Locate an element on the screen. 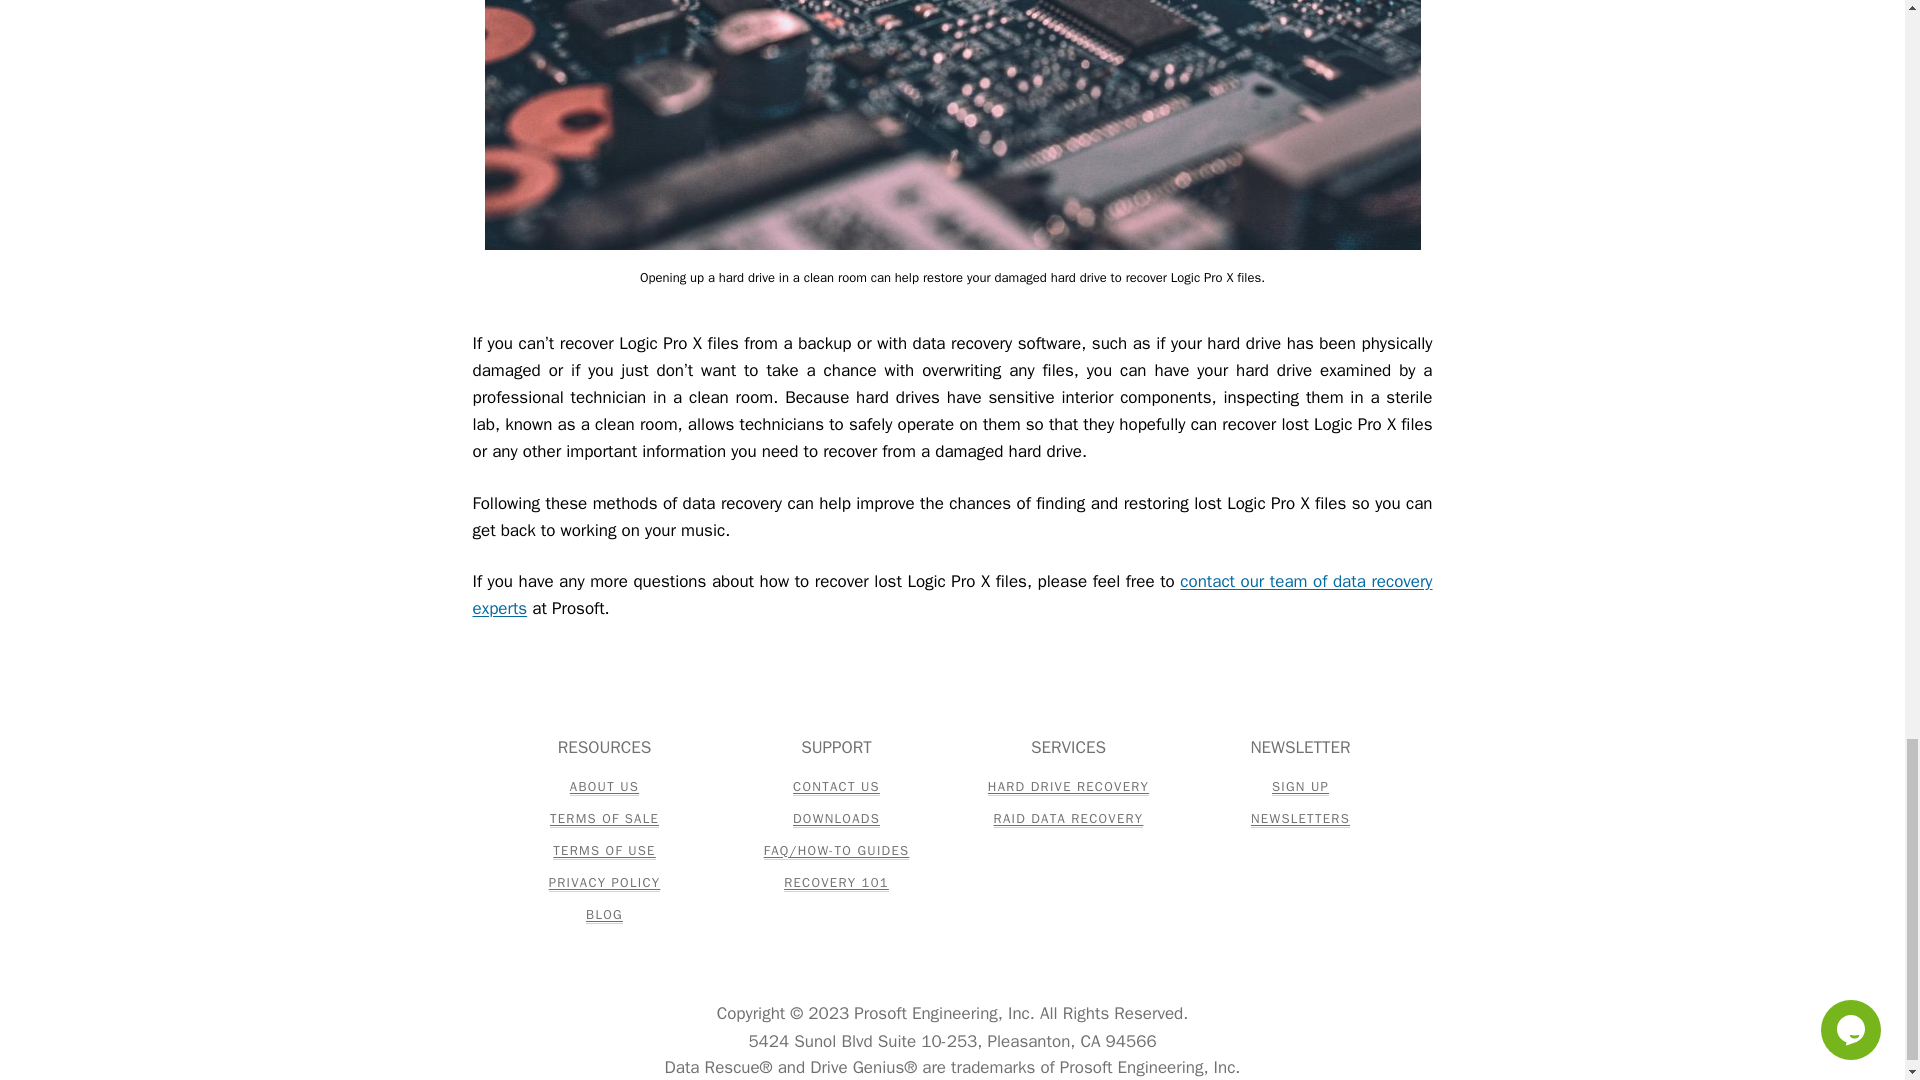 The height and width of the screenshot is (1080, 1920). NEWSLETTERS is located at coordinates (1300, 820).